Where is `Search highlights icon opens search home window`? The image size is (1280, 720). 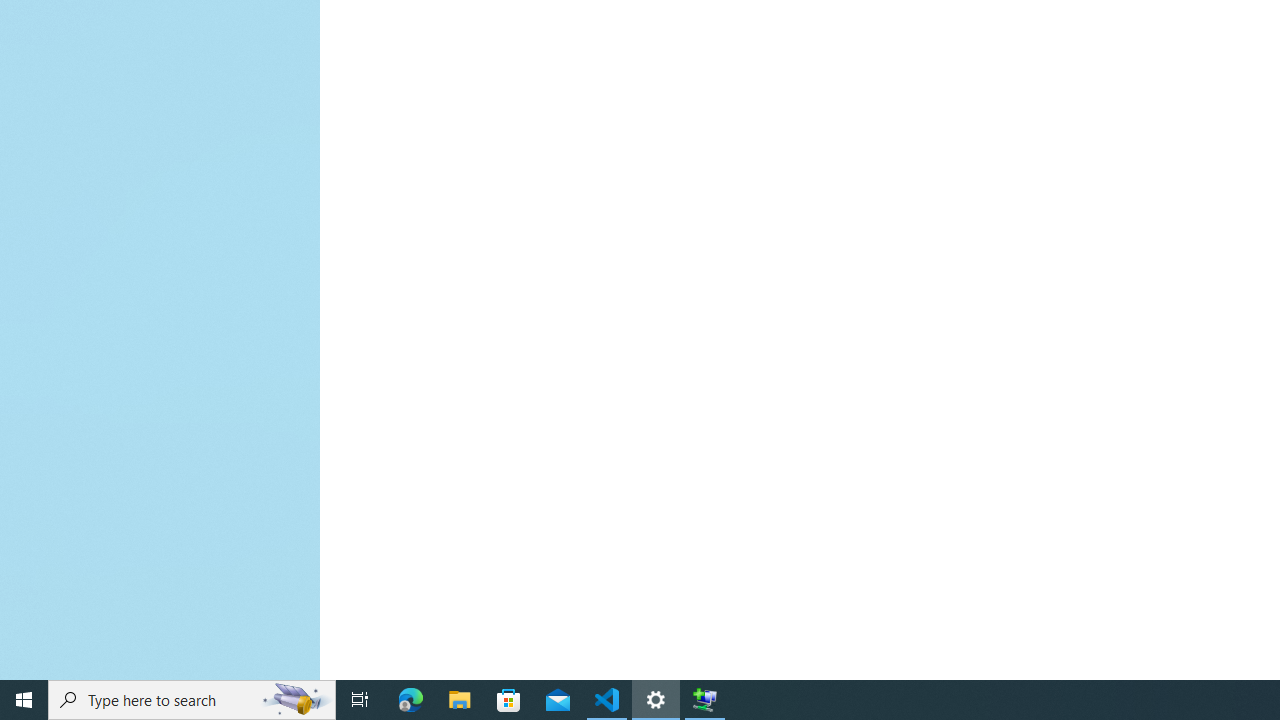
Search highlights icon opens search home window is located at coordinates (296, 700).